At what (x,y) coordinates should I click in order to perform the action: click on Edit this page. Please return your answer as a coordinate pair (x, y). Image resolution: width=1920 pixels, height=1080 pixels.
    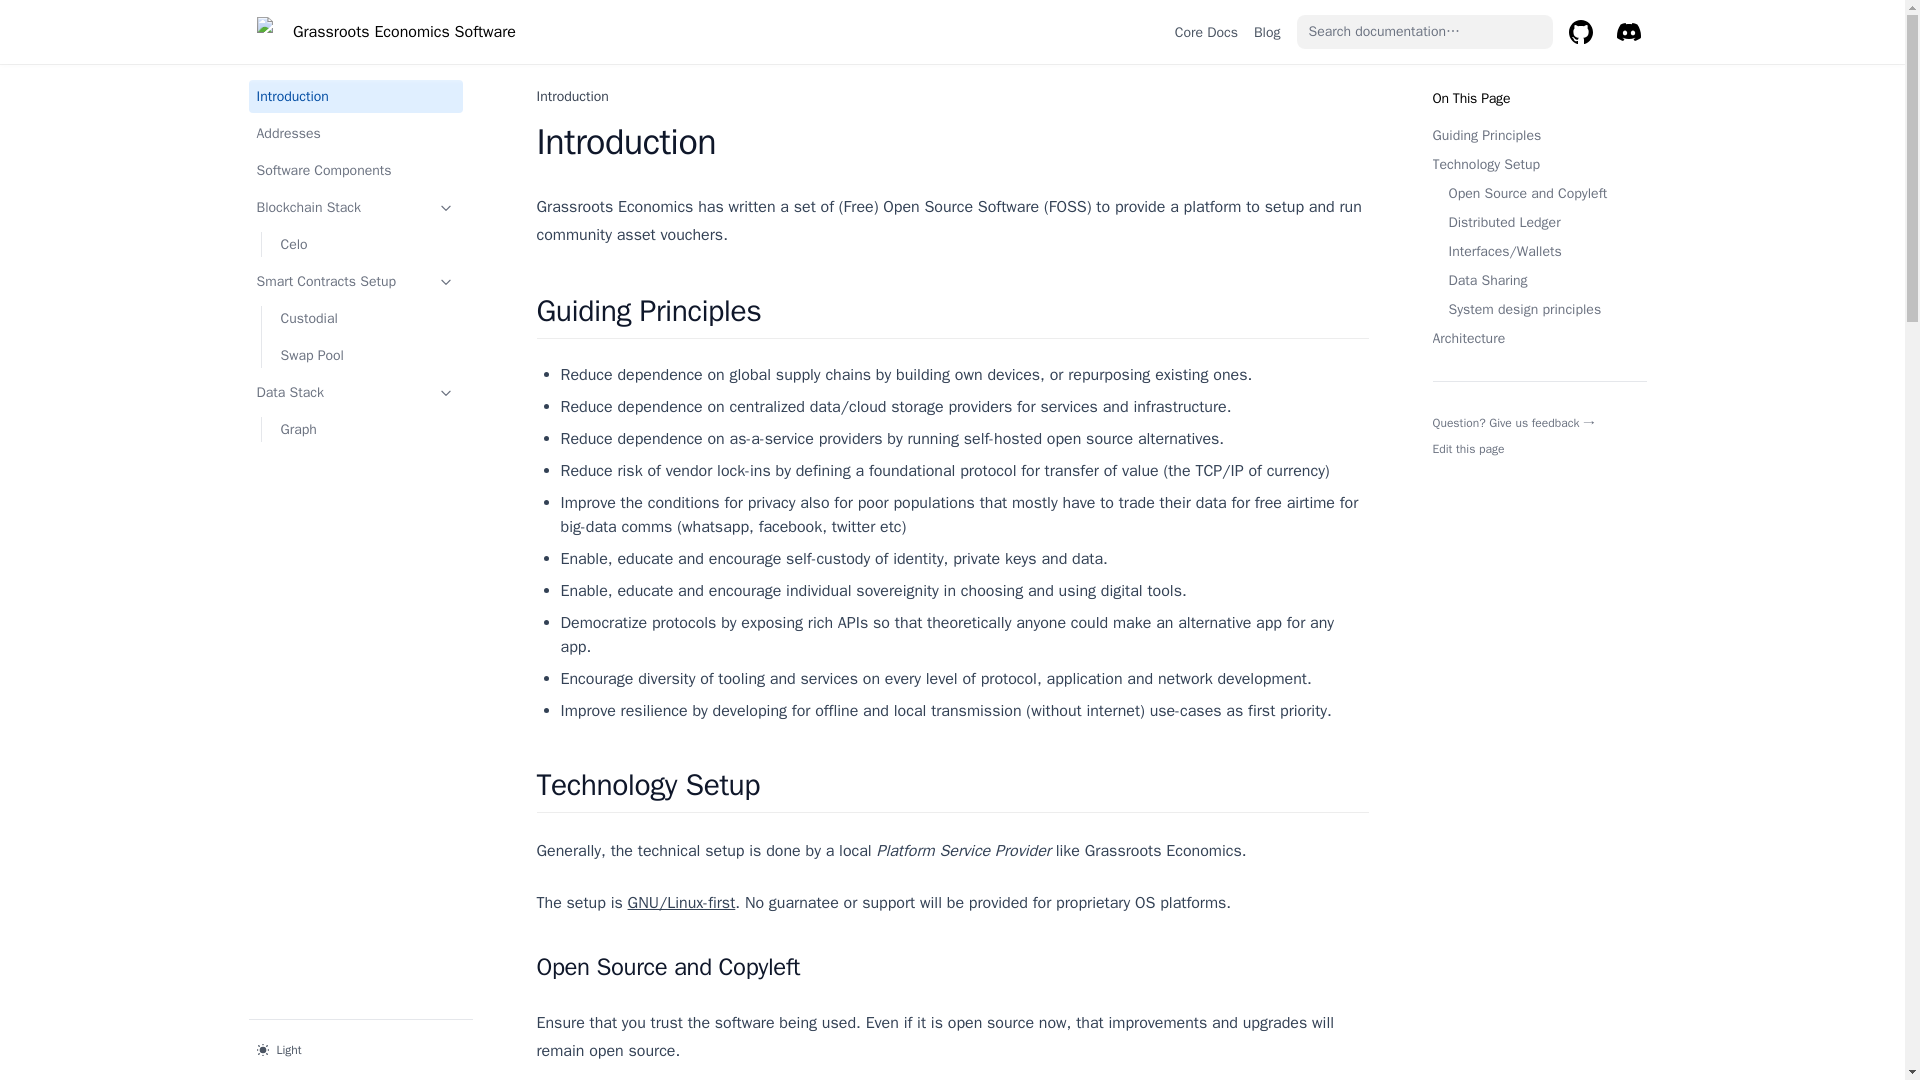
    Looking at the image, I should click on (1468, 448).